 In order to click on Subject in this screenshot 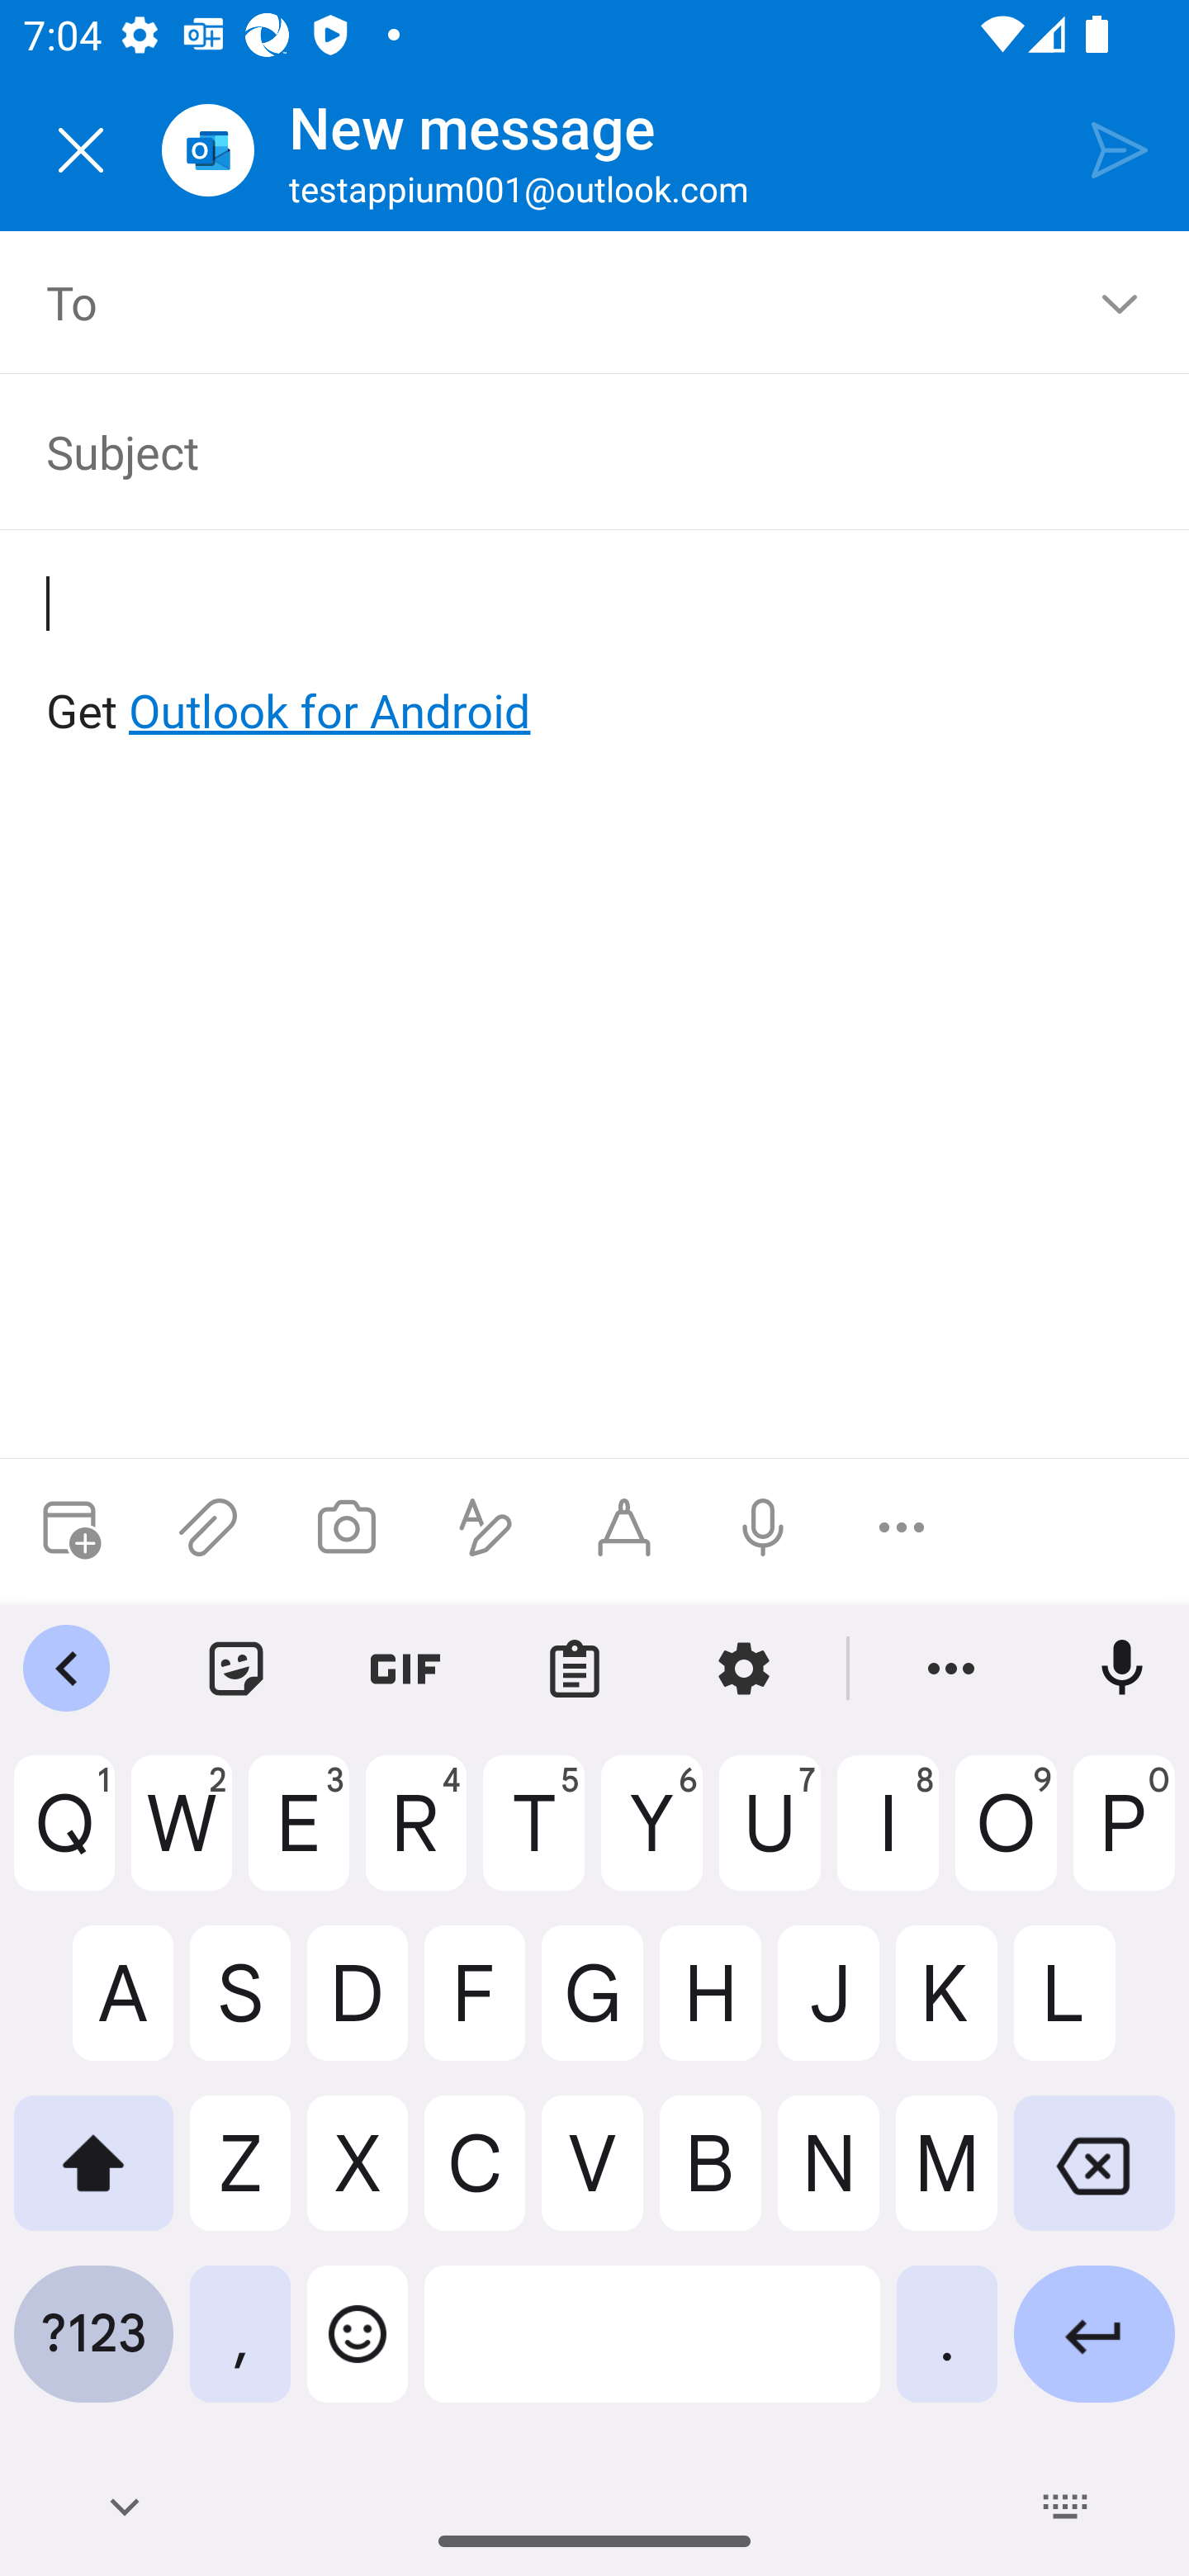, I will do `click(571, 451)`.